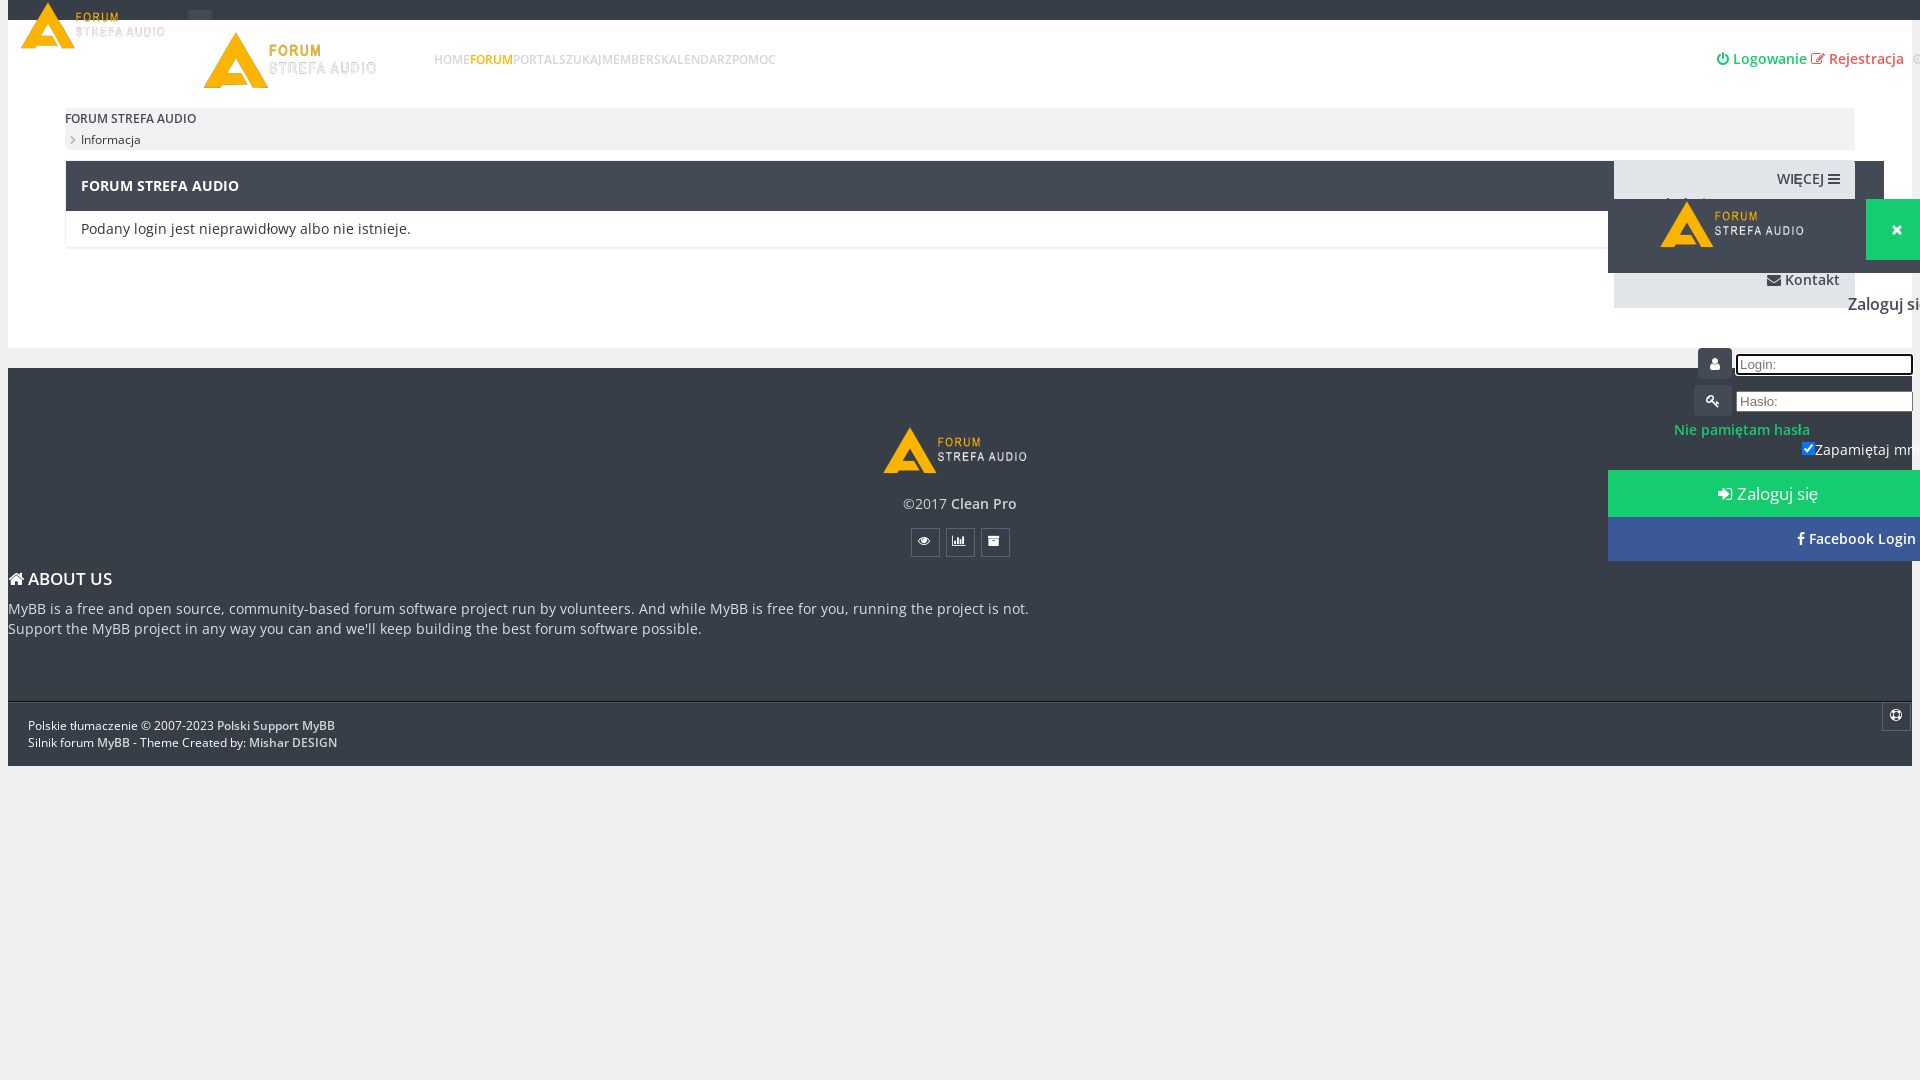 The height and width of the screenshot is (1080, 1920). I want to click on SZUKAJ, so click(580, 60).